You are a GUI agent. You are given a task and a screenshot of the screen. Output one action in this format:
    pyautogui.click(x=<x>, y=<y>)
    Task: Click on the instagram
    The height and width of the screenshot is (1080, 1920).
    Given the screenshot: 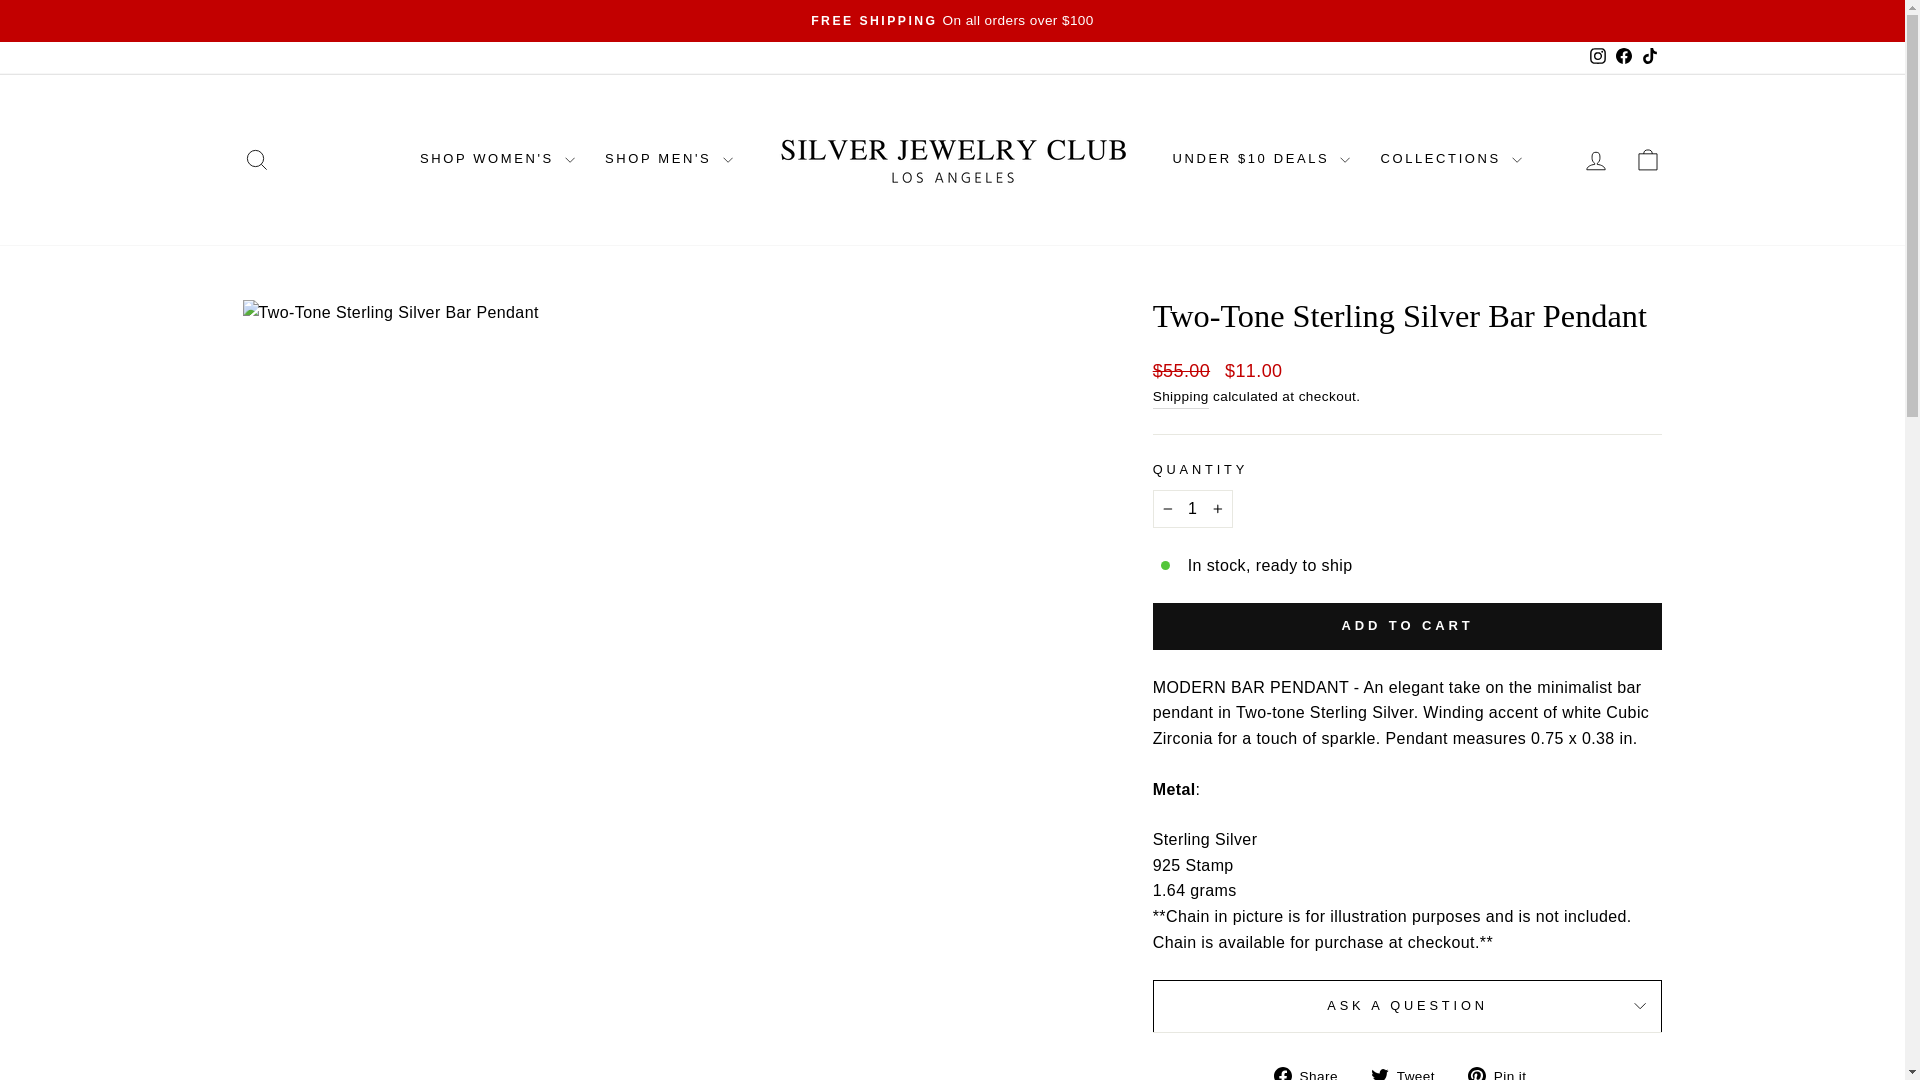 What is the action you would take?
    pyautogui.click(x=256, y=160)
    